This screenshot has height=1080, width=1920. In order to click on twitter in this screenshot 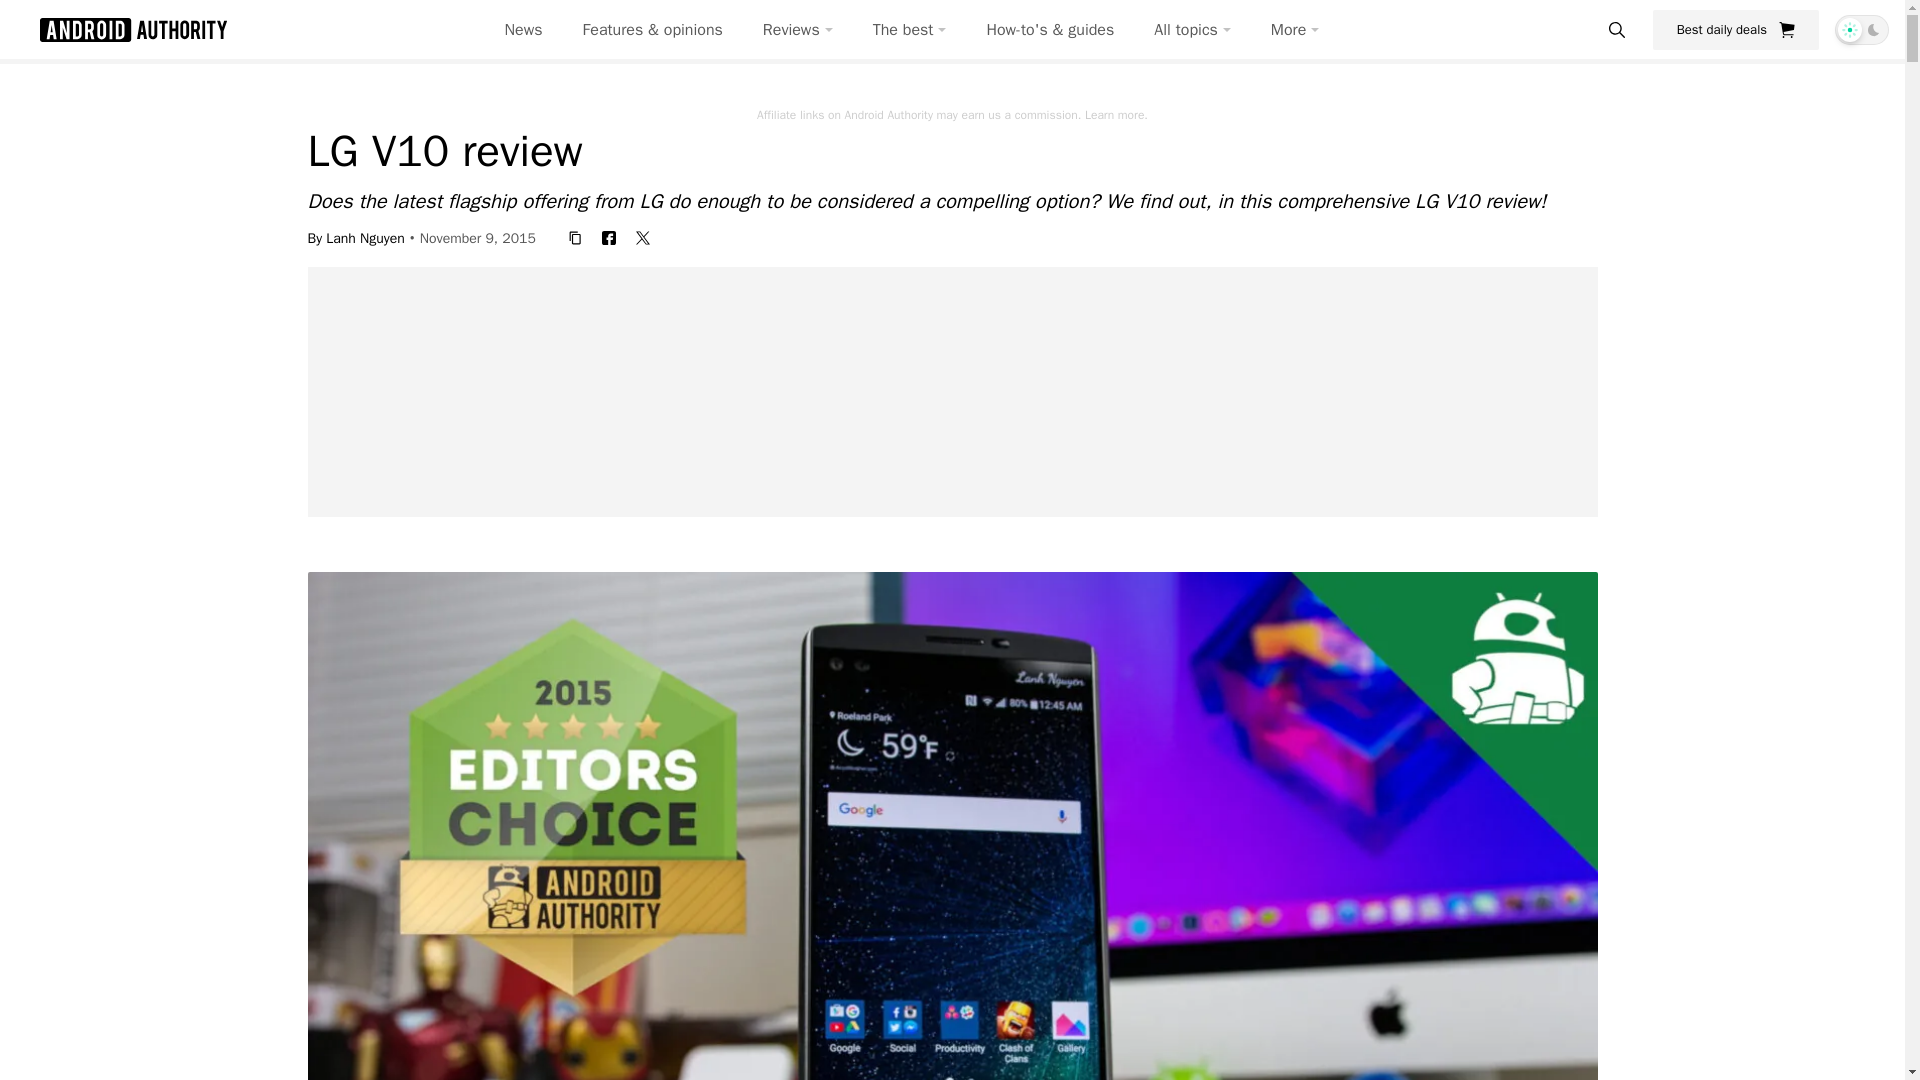, I will do `click(642, 238)`.